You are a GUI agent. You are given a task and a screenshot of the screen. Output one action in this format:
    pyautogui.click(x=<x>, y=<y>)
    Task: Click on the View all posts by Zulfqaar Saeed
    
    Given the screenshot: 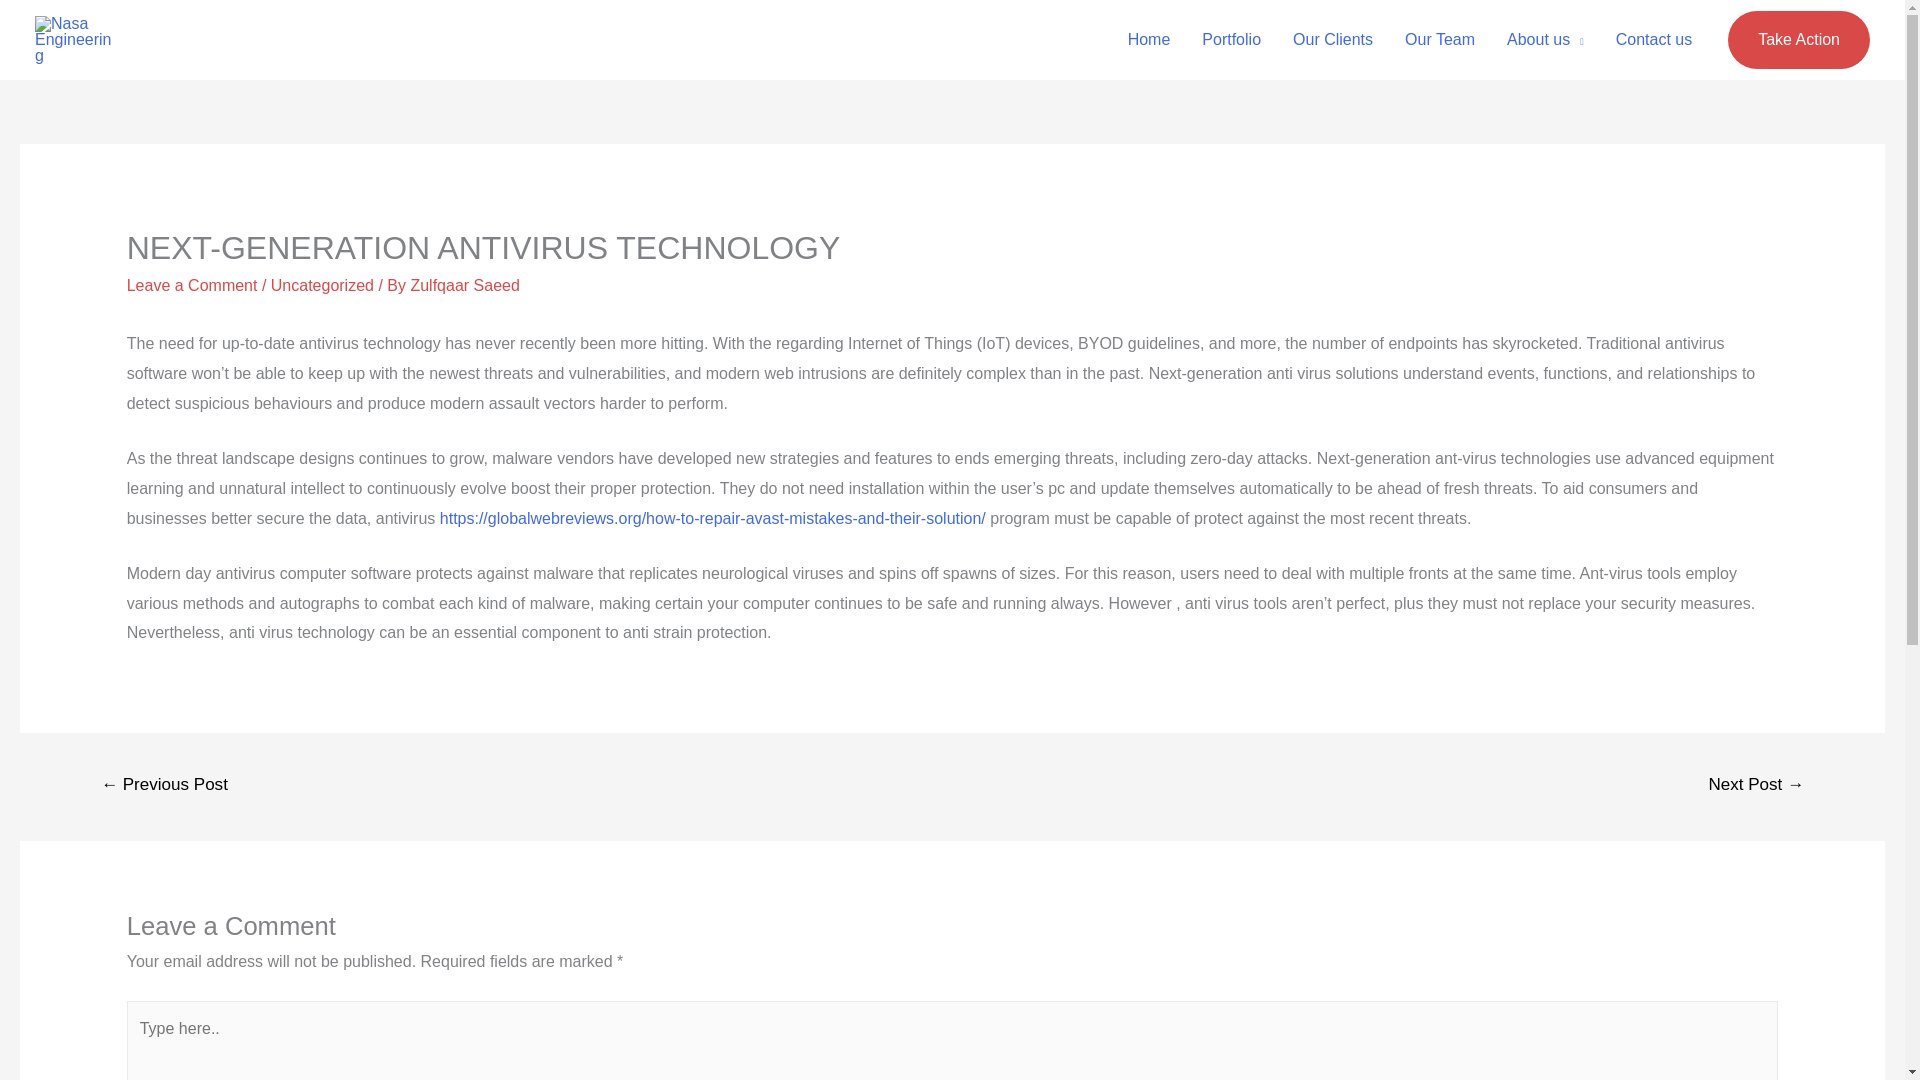 What is the action you would take?
    pyautogui.click(x=464, y=284)
    